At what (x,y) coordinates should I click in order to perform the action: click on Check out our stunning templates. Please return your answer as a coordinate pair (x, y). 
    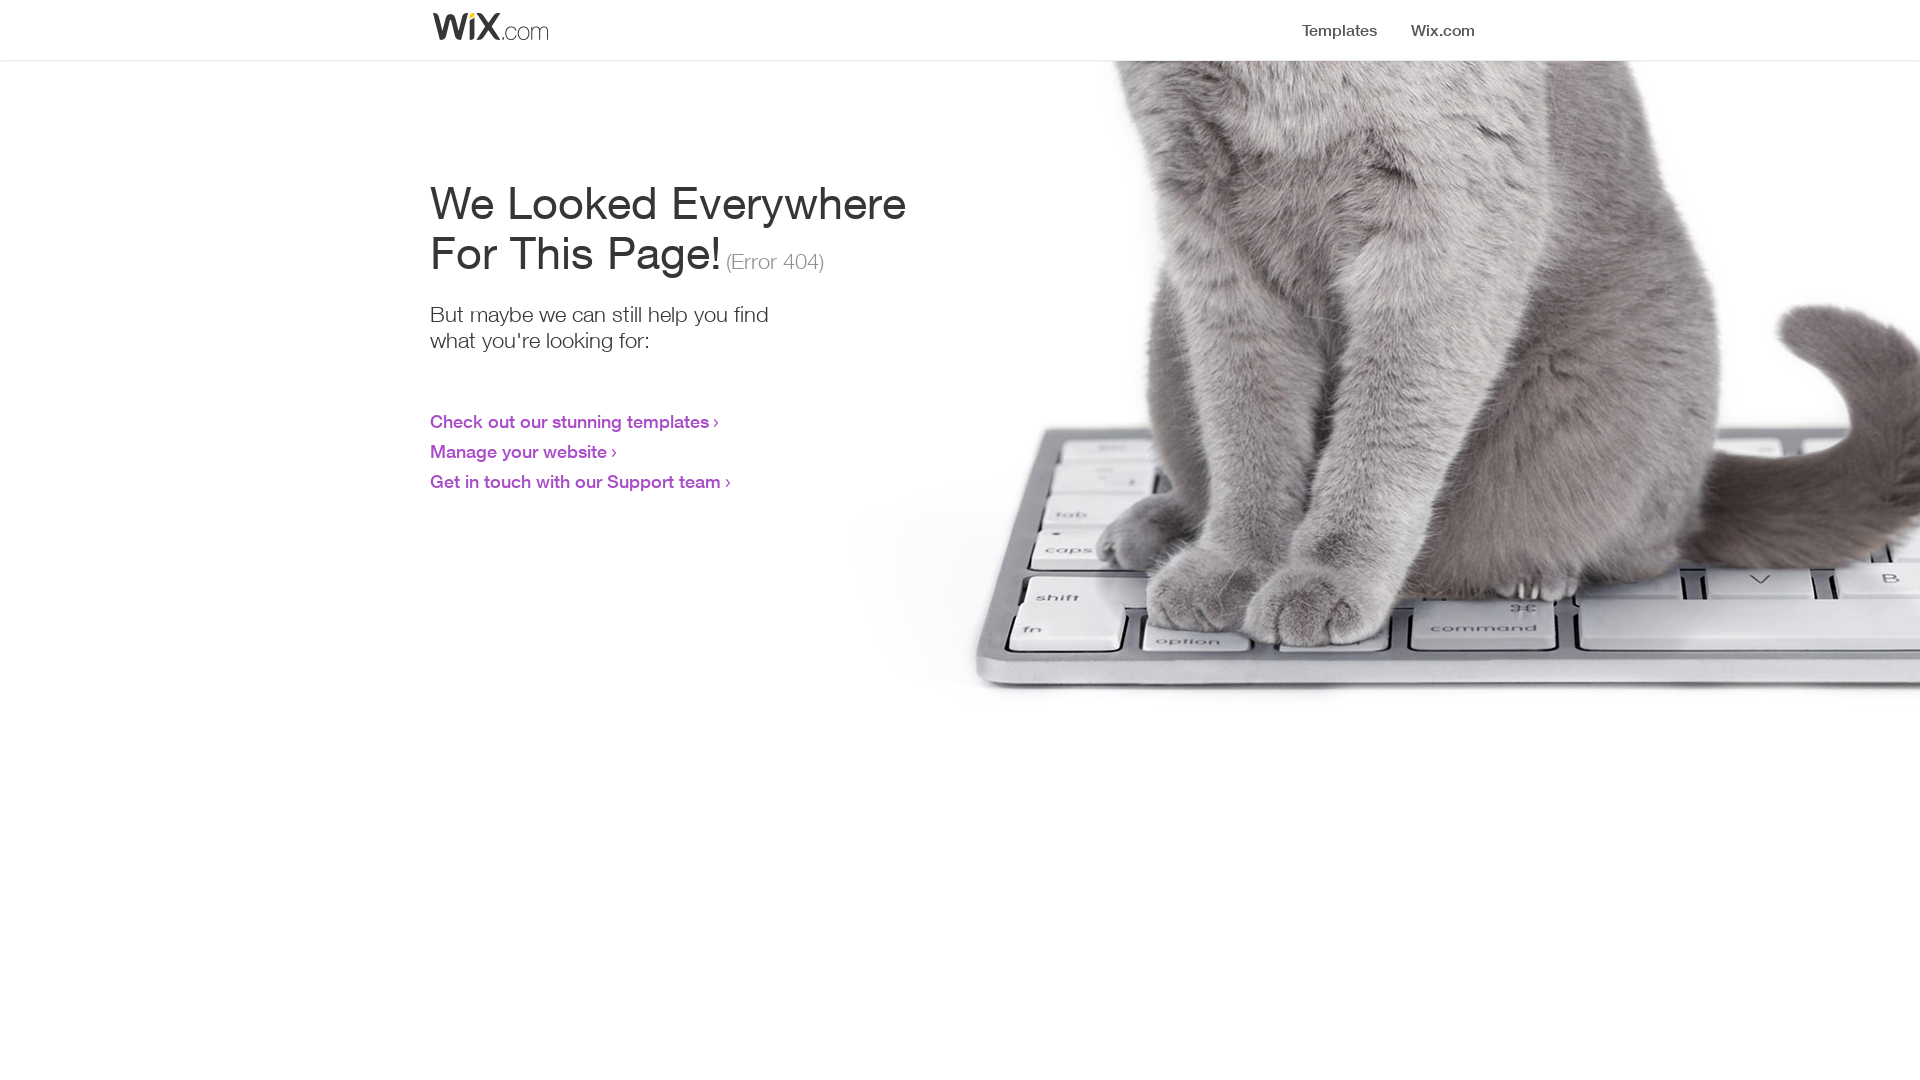
    Looking at the image, I should click on (570, 421).